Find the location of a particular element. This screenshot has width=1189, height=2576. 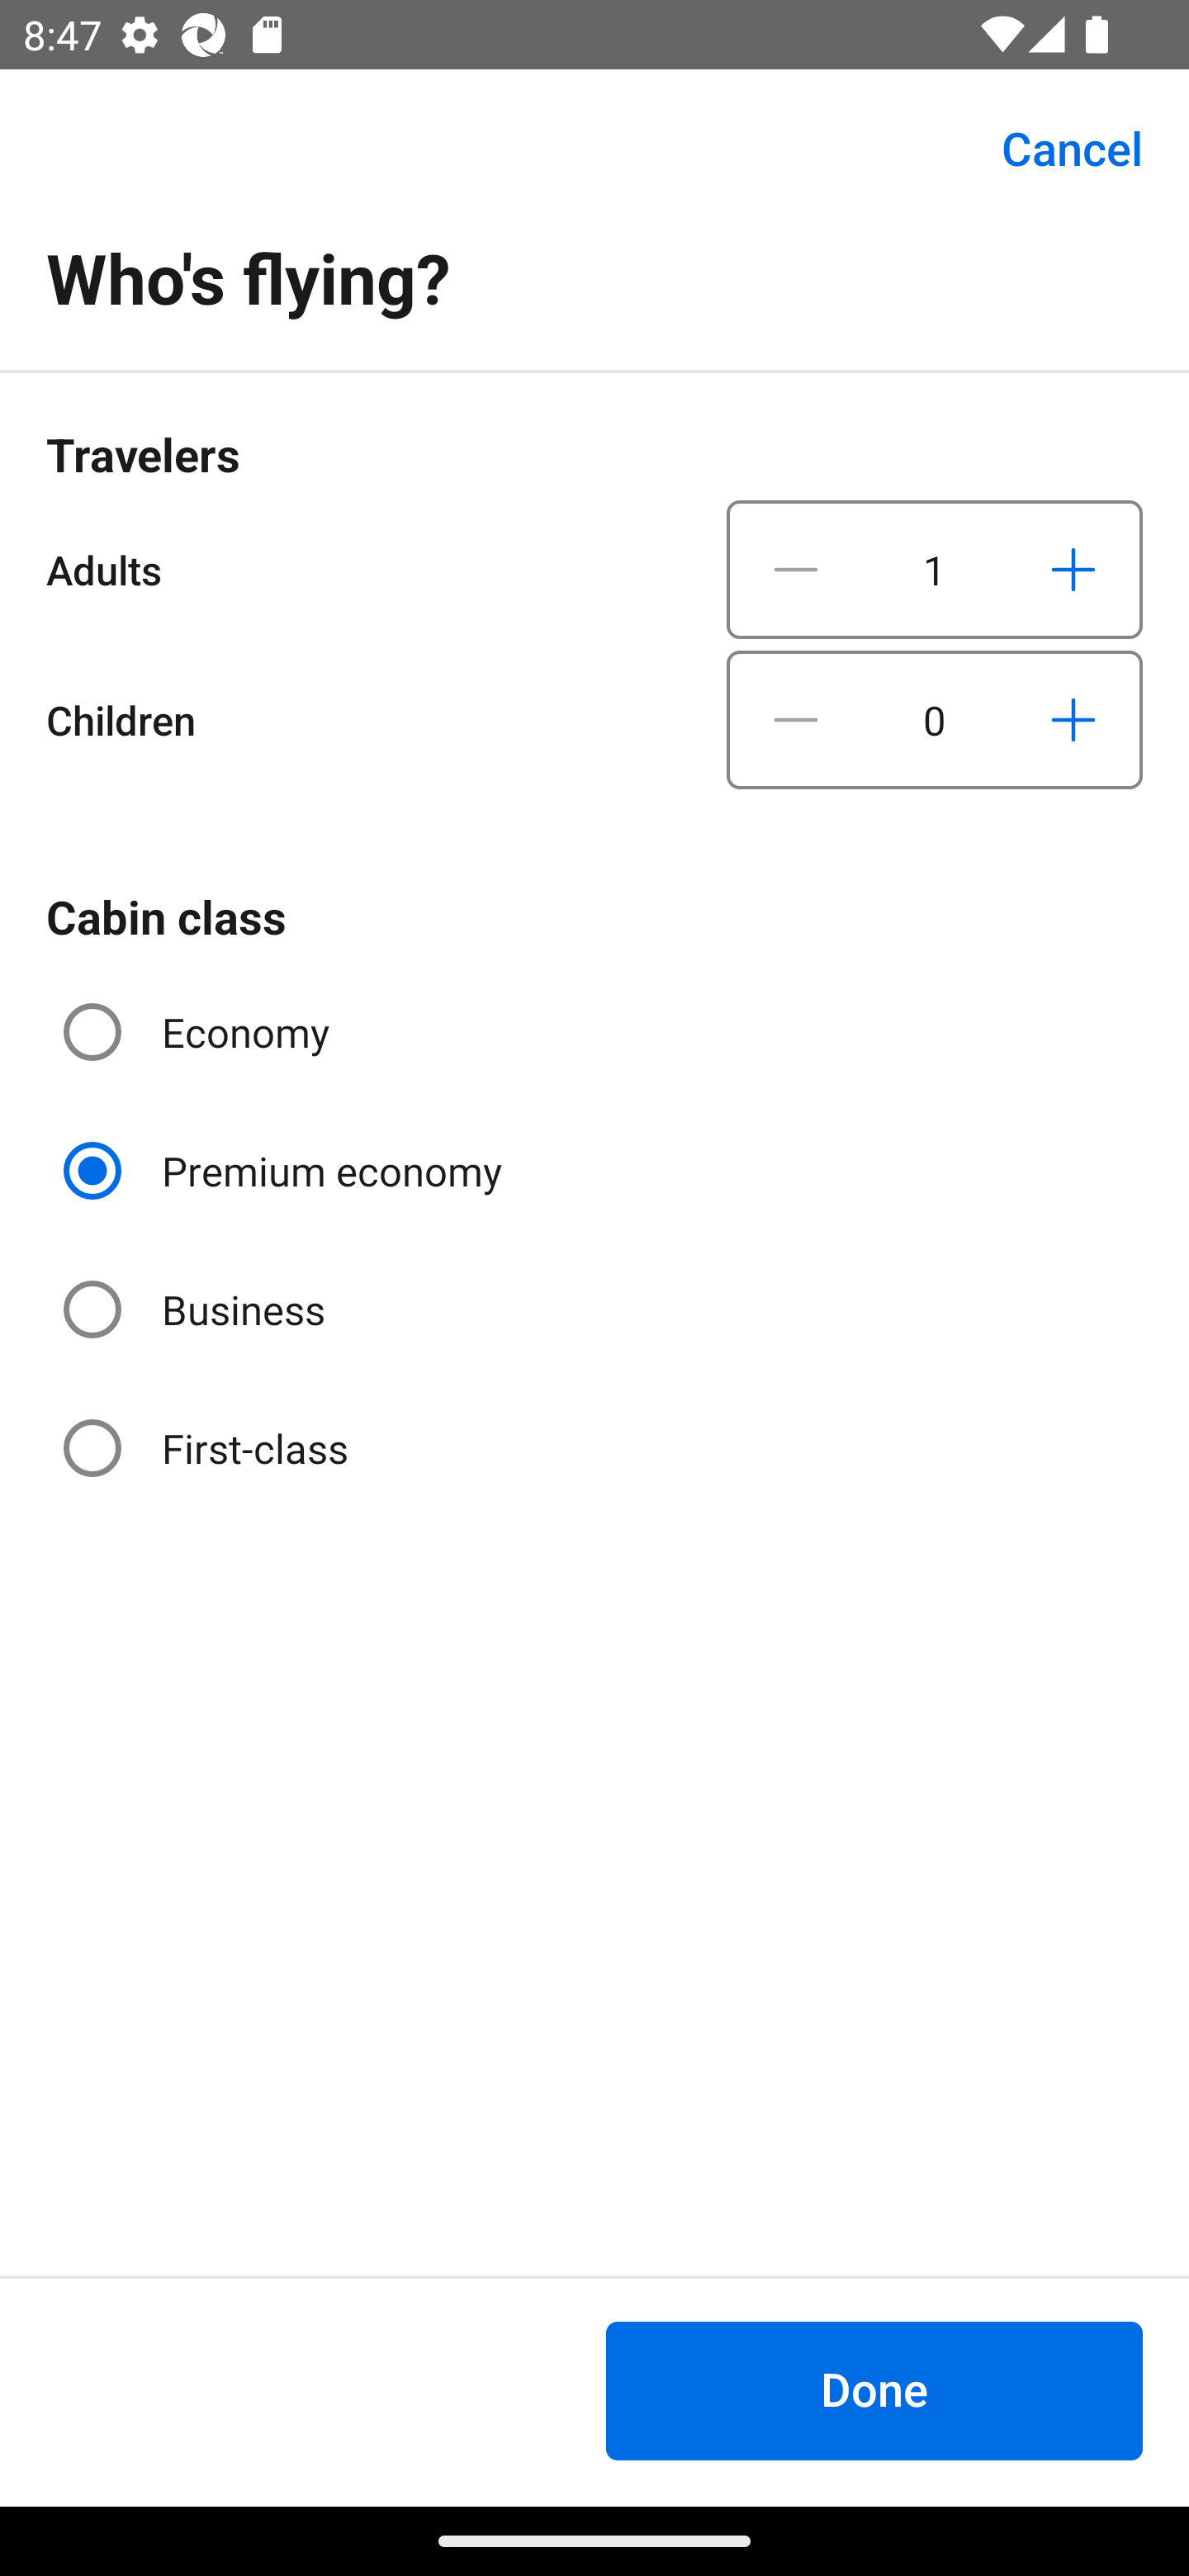

Business is located at coordinates (197, 1308).